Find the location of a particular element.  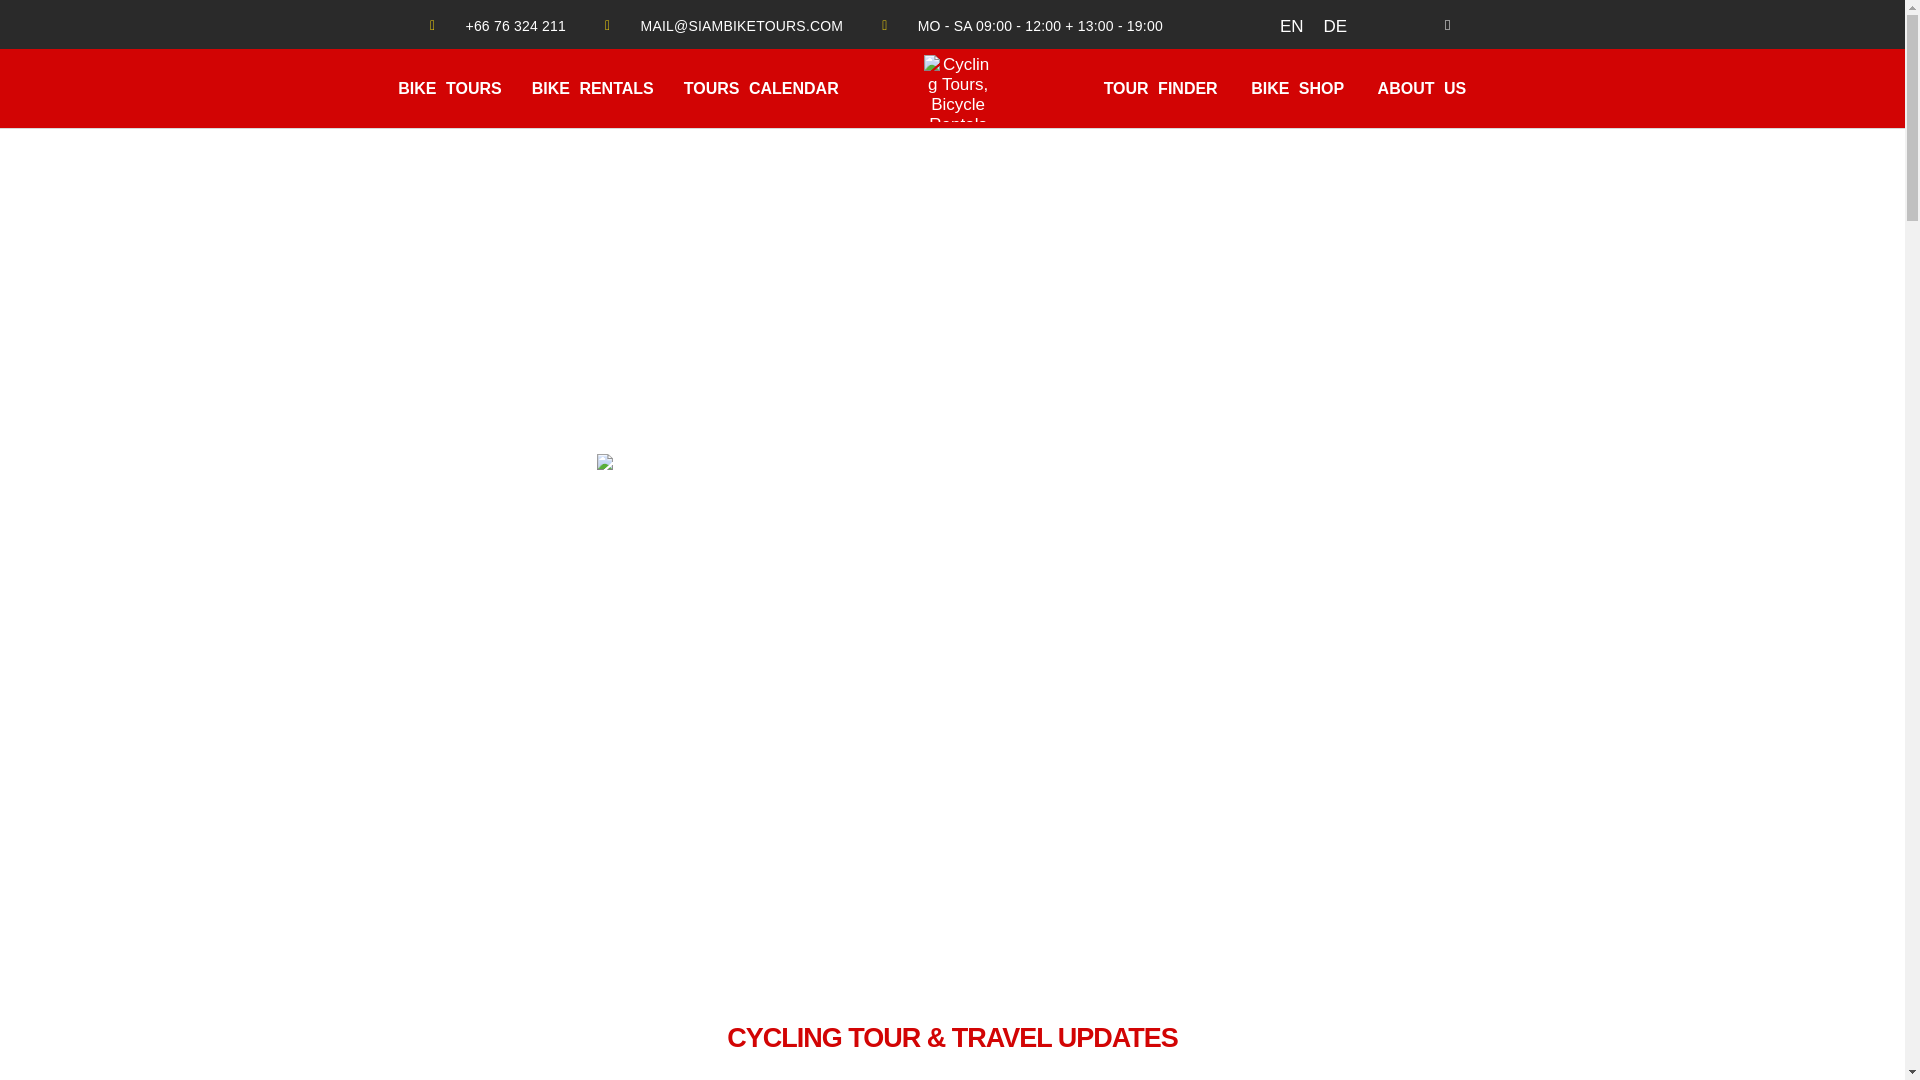

TOURS CALENDAR is located at coordinates (761, 88).